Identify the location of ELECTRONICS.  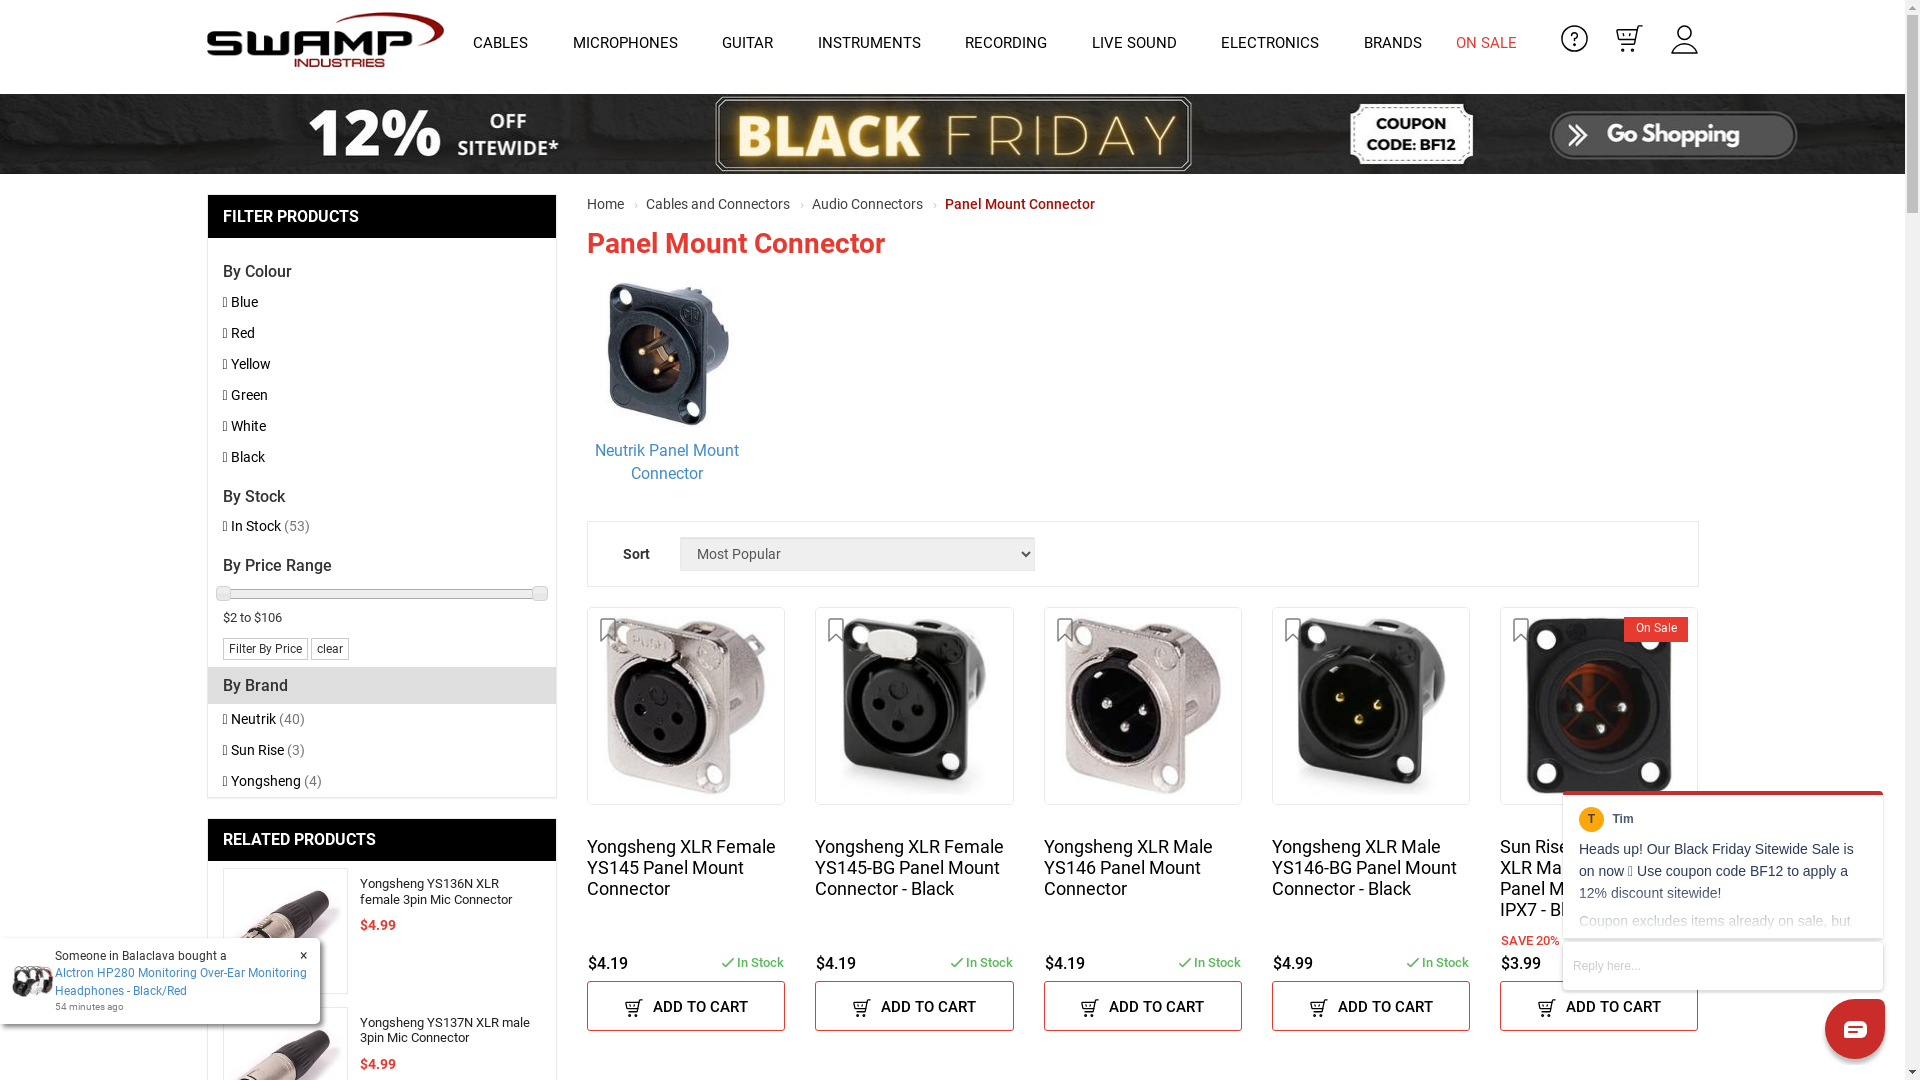
(1275, 44).